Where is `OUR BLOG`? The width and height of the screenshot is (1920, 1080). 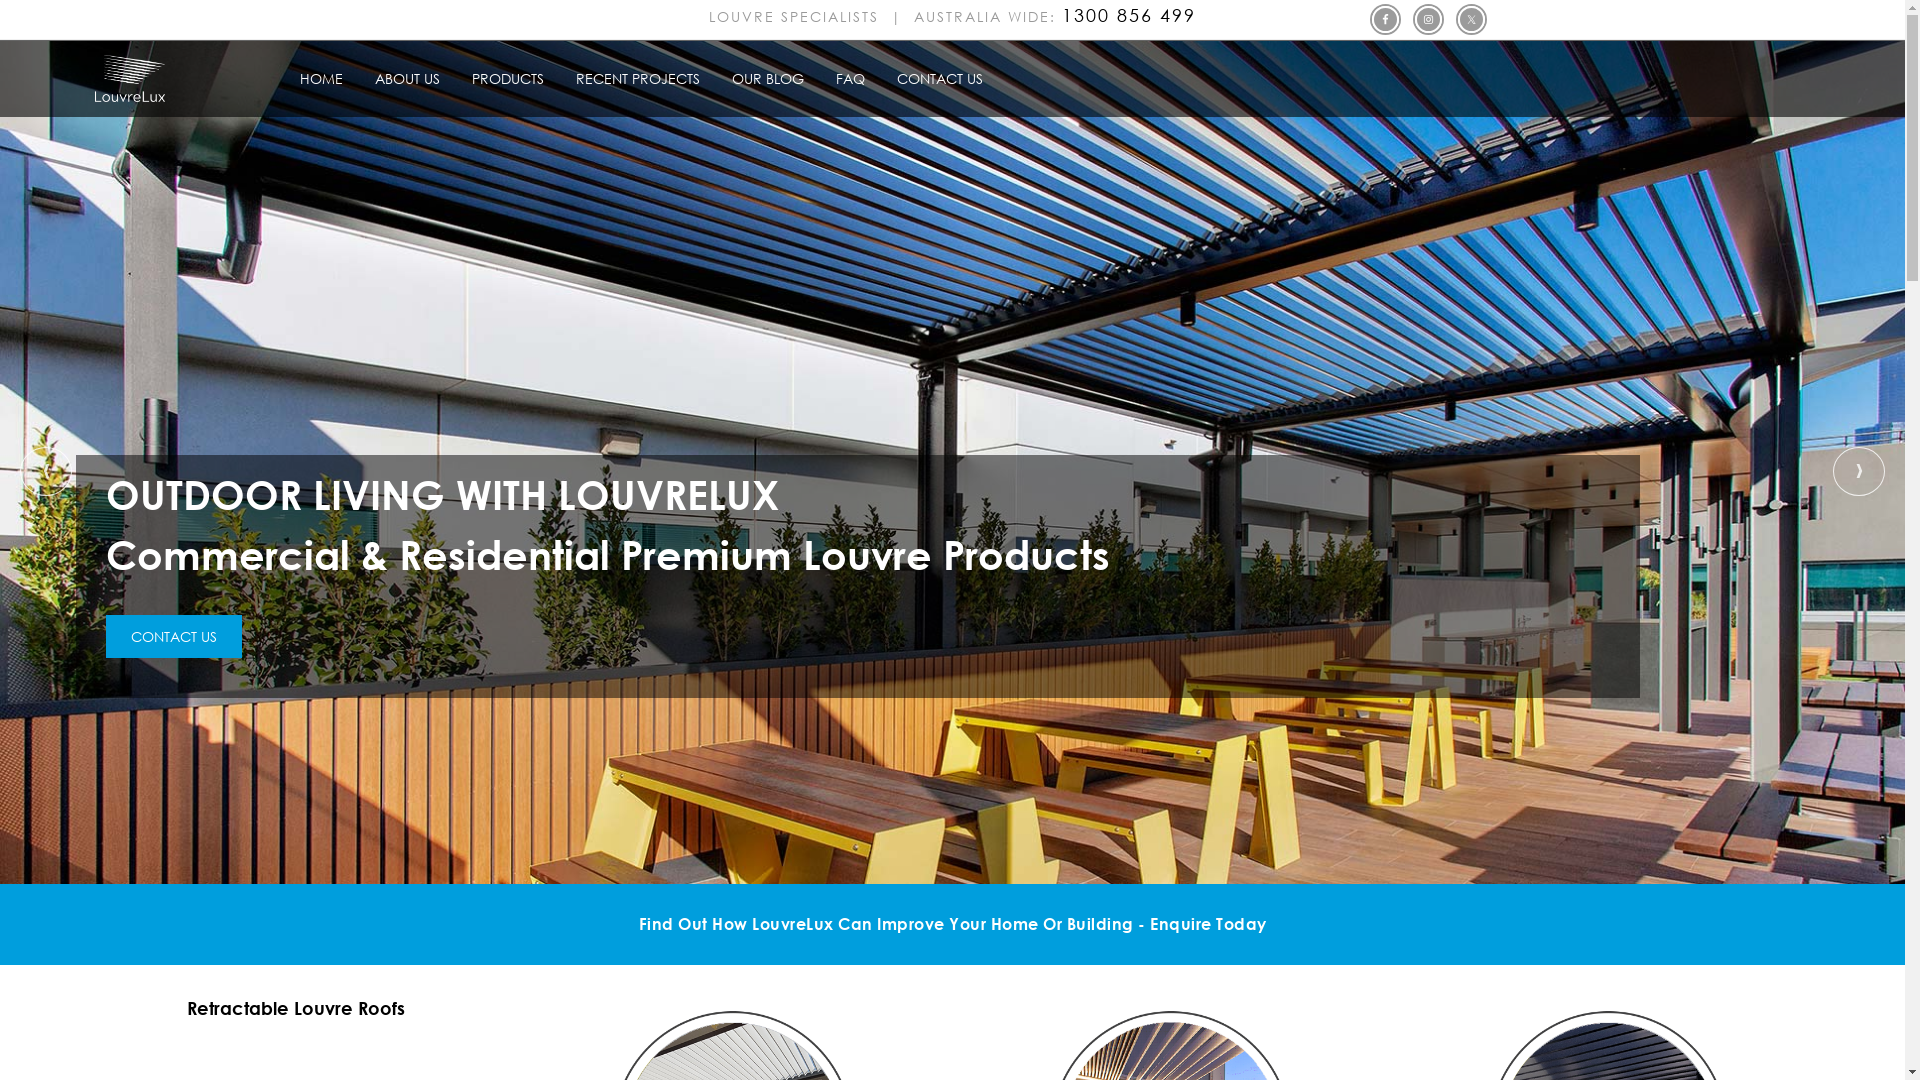
OUR BLOG is located at coordinates (768, 79).